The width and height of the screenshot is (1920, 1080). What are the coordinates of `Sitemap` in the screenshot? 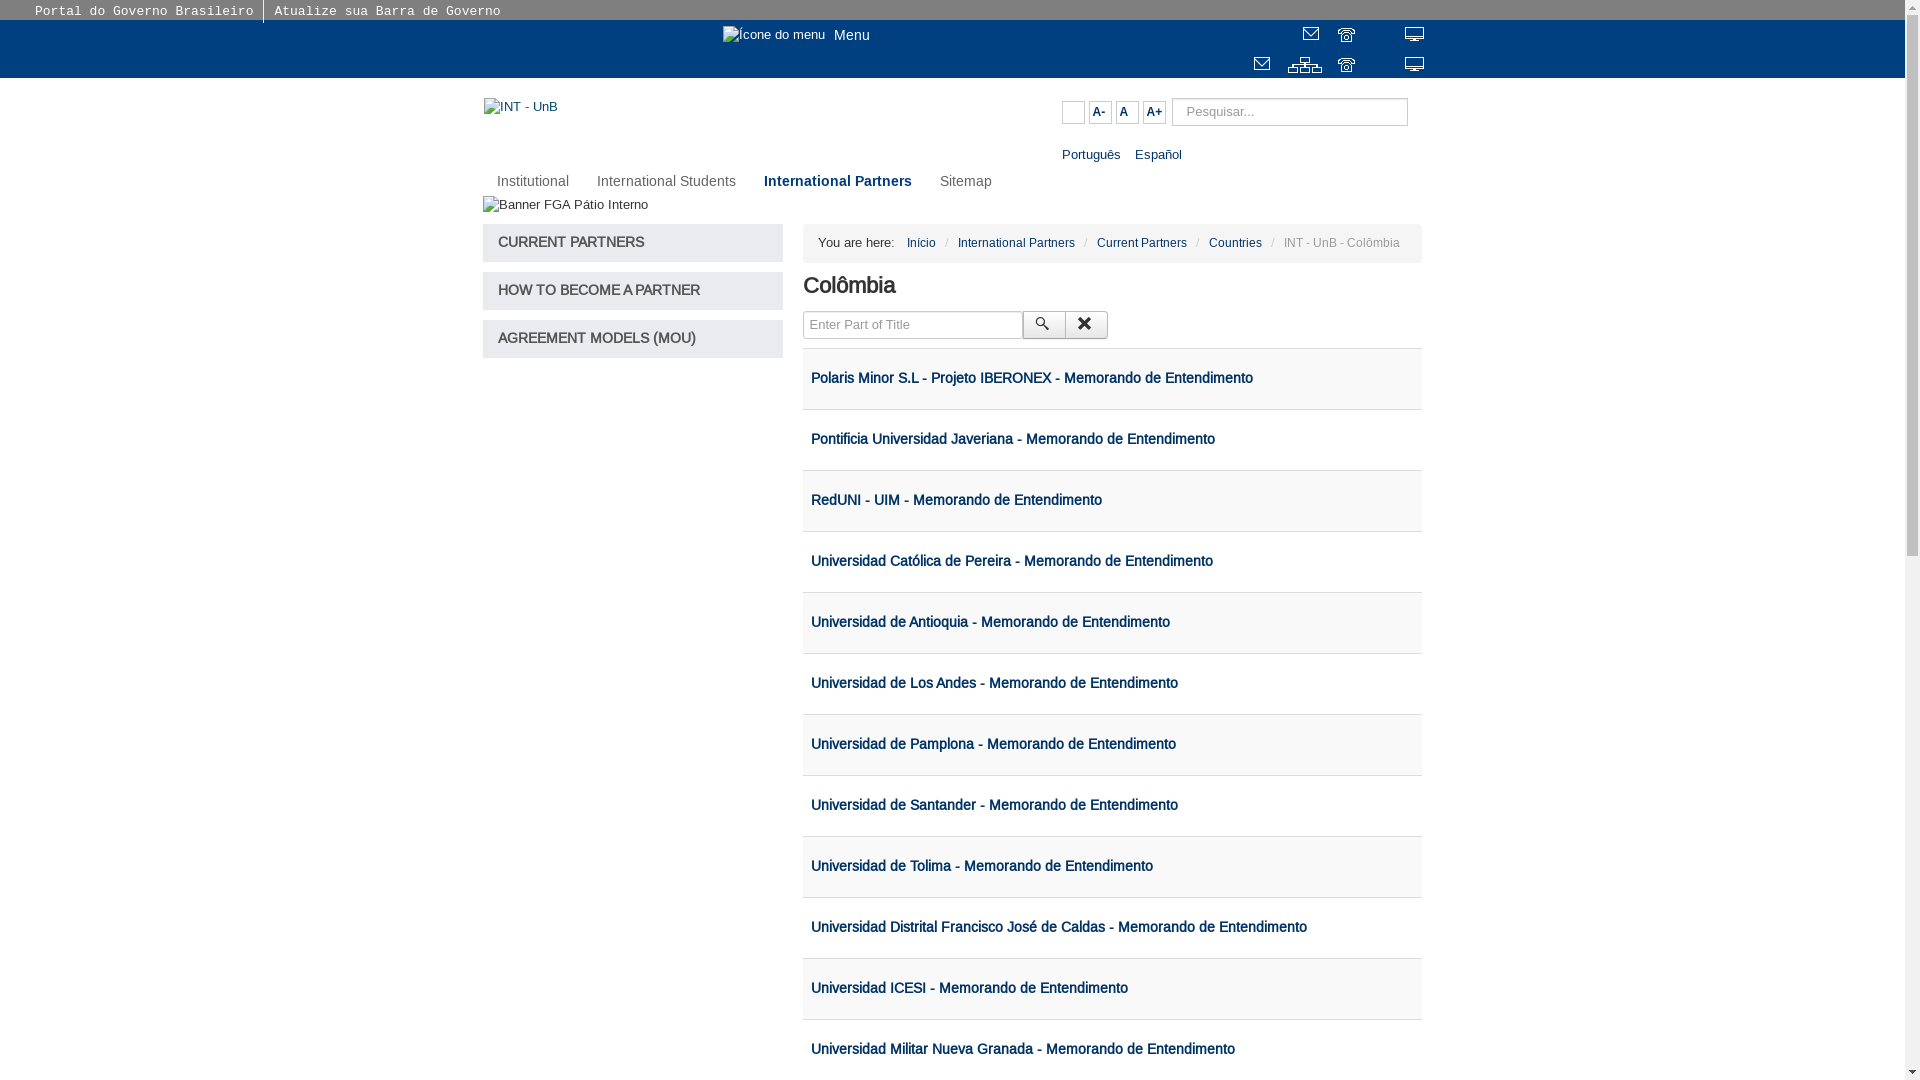 It's located at (966, 182).